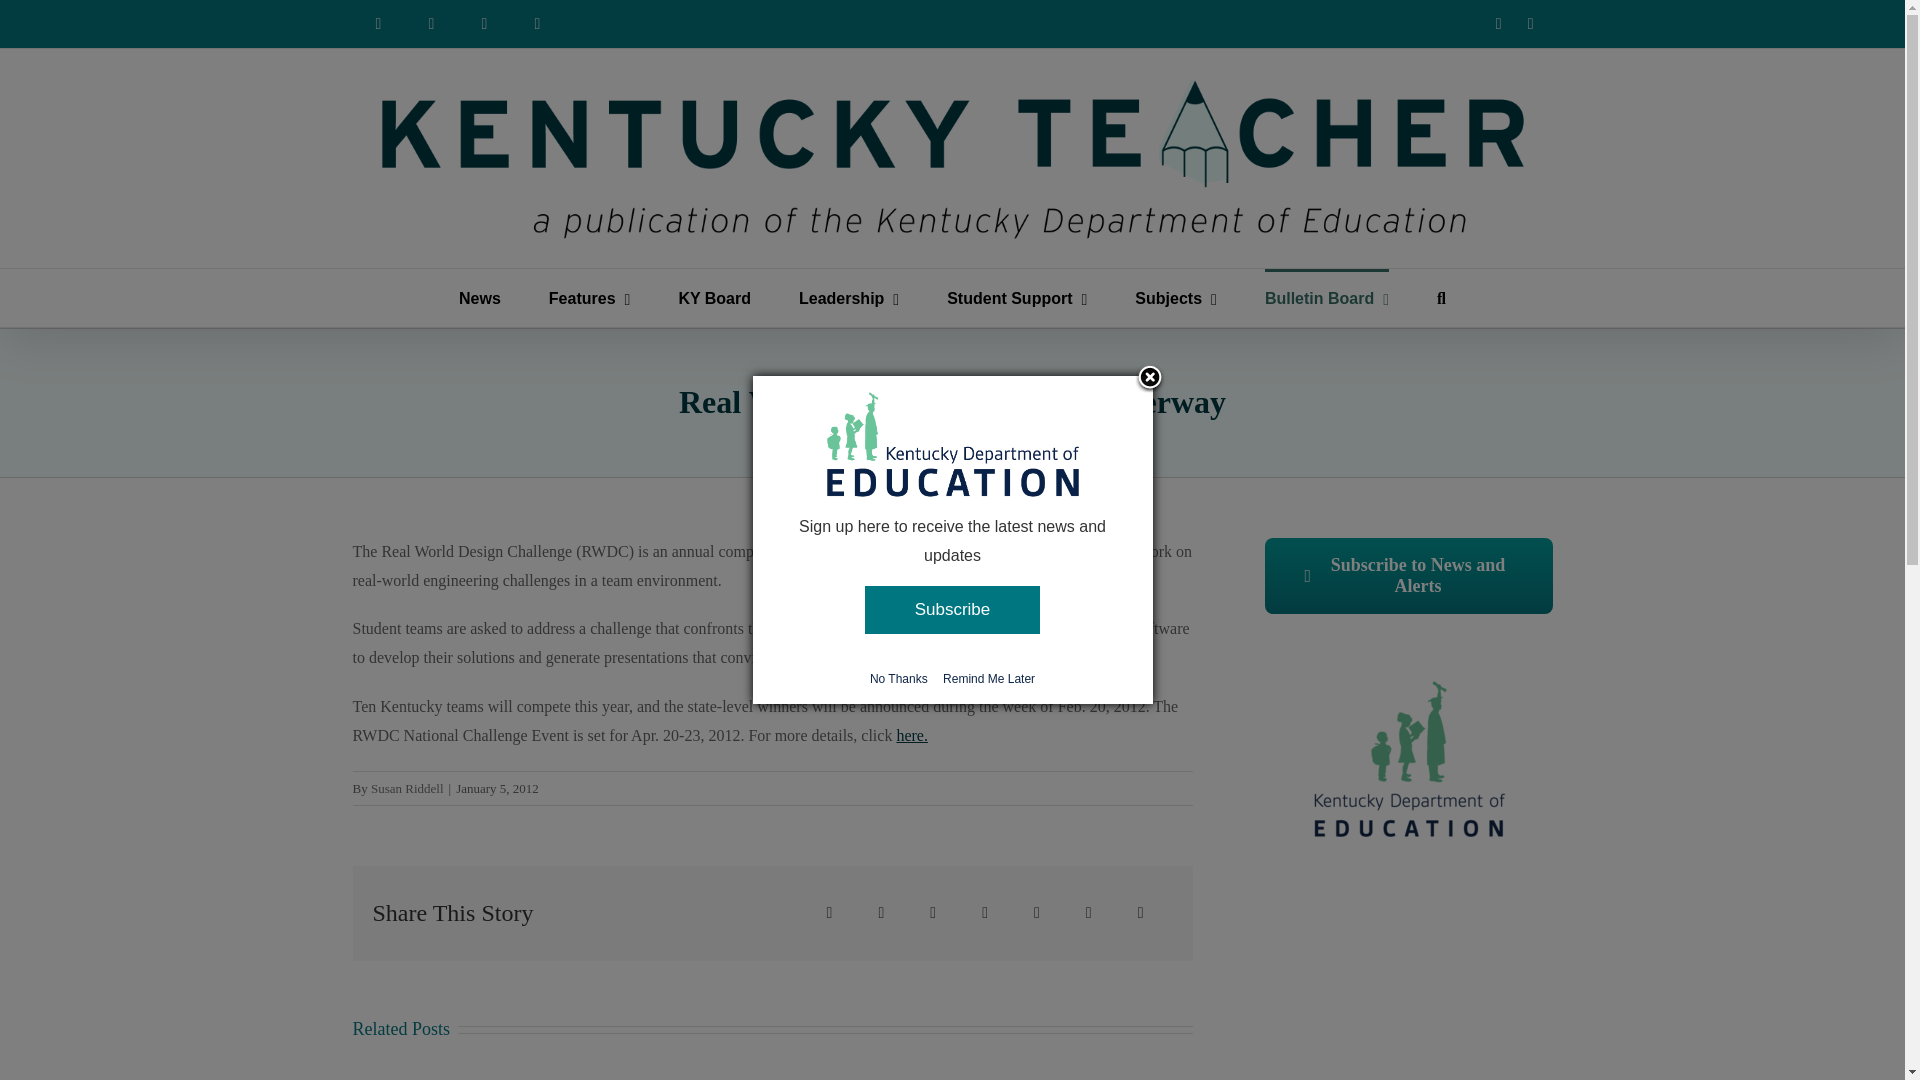 Image resolution: width=1920 pixels, height=1080 pixels. I want to click on Staff, so click(484, 24).